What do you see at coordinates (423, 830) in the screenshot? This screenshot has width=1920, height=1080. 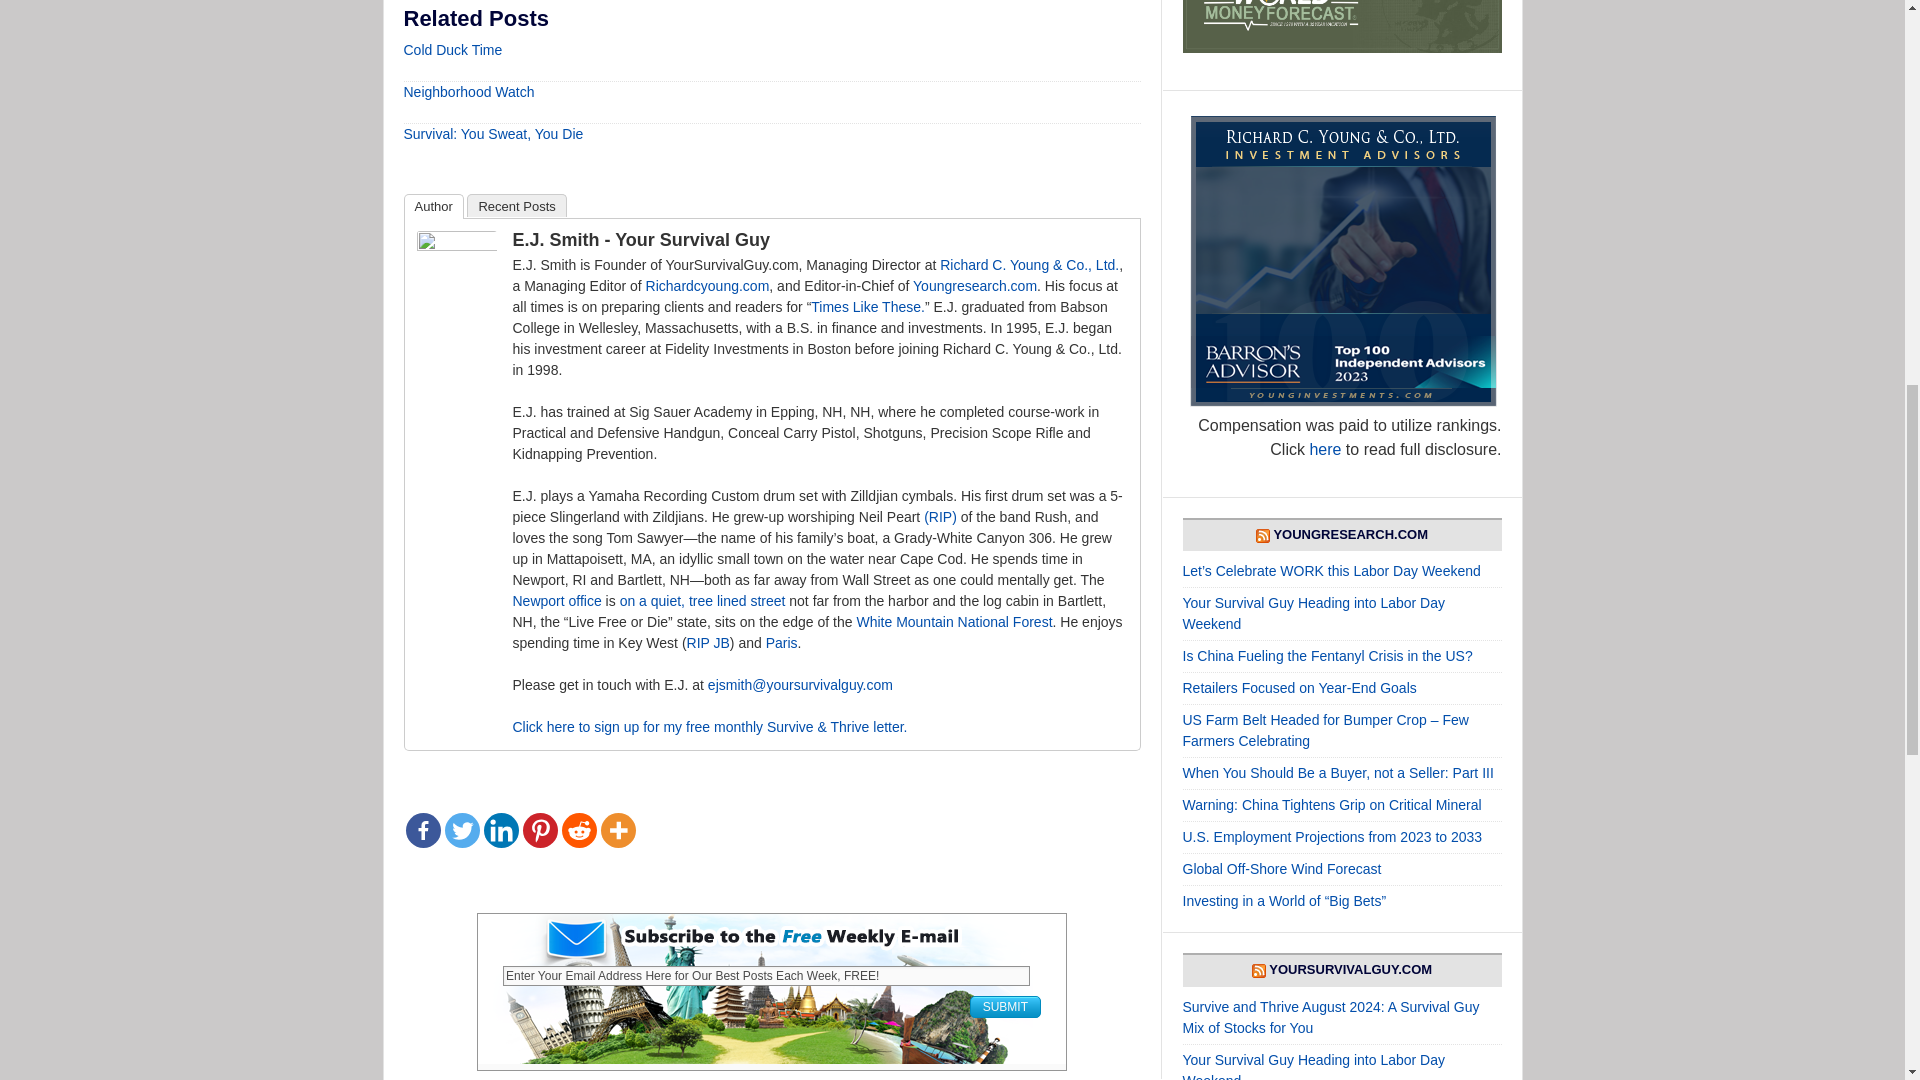 I see `Facebook` at bounding box center [423, 830].